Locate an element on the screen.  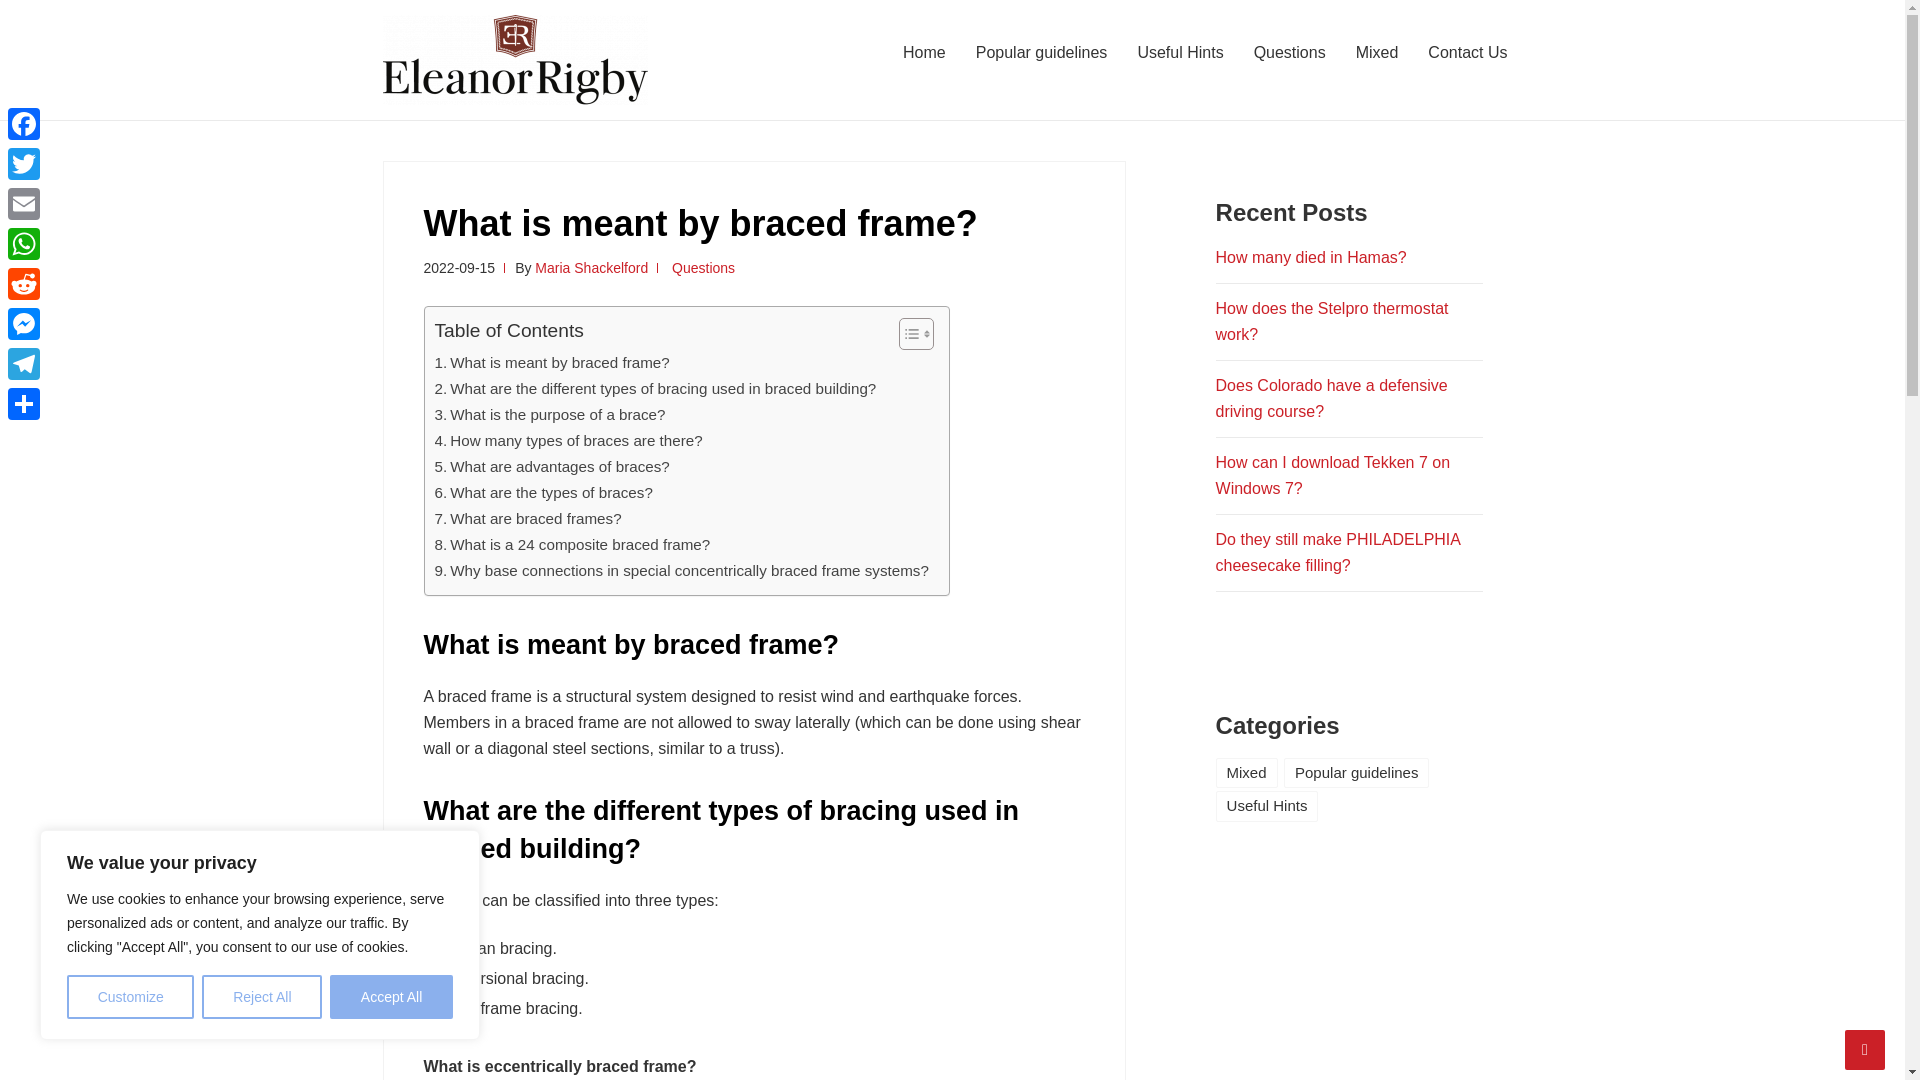
What is meant by braced frame? is located at coordinates (550, 362).